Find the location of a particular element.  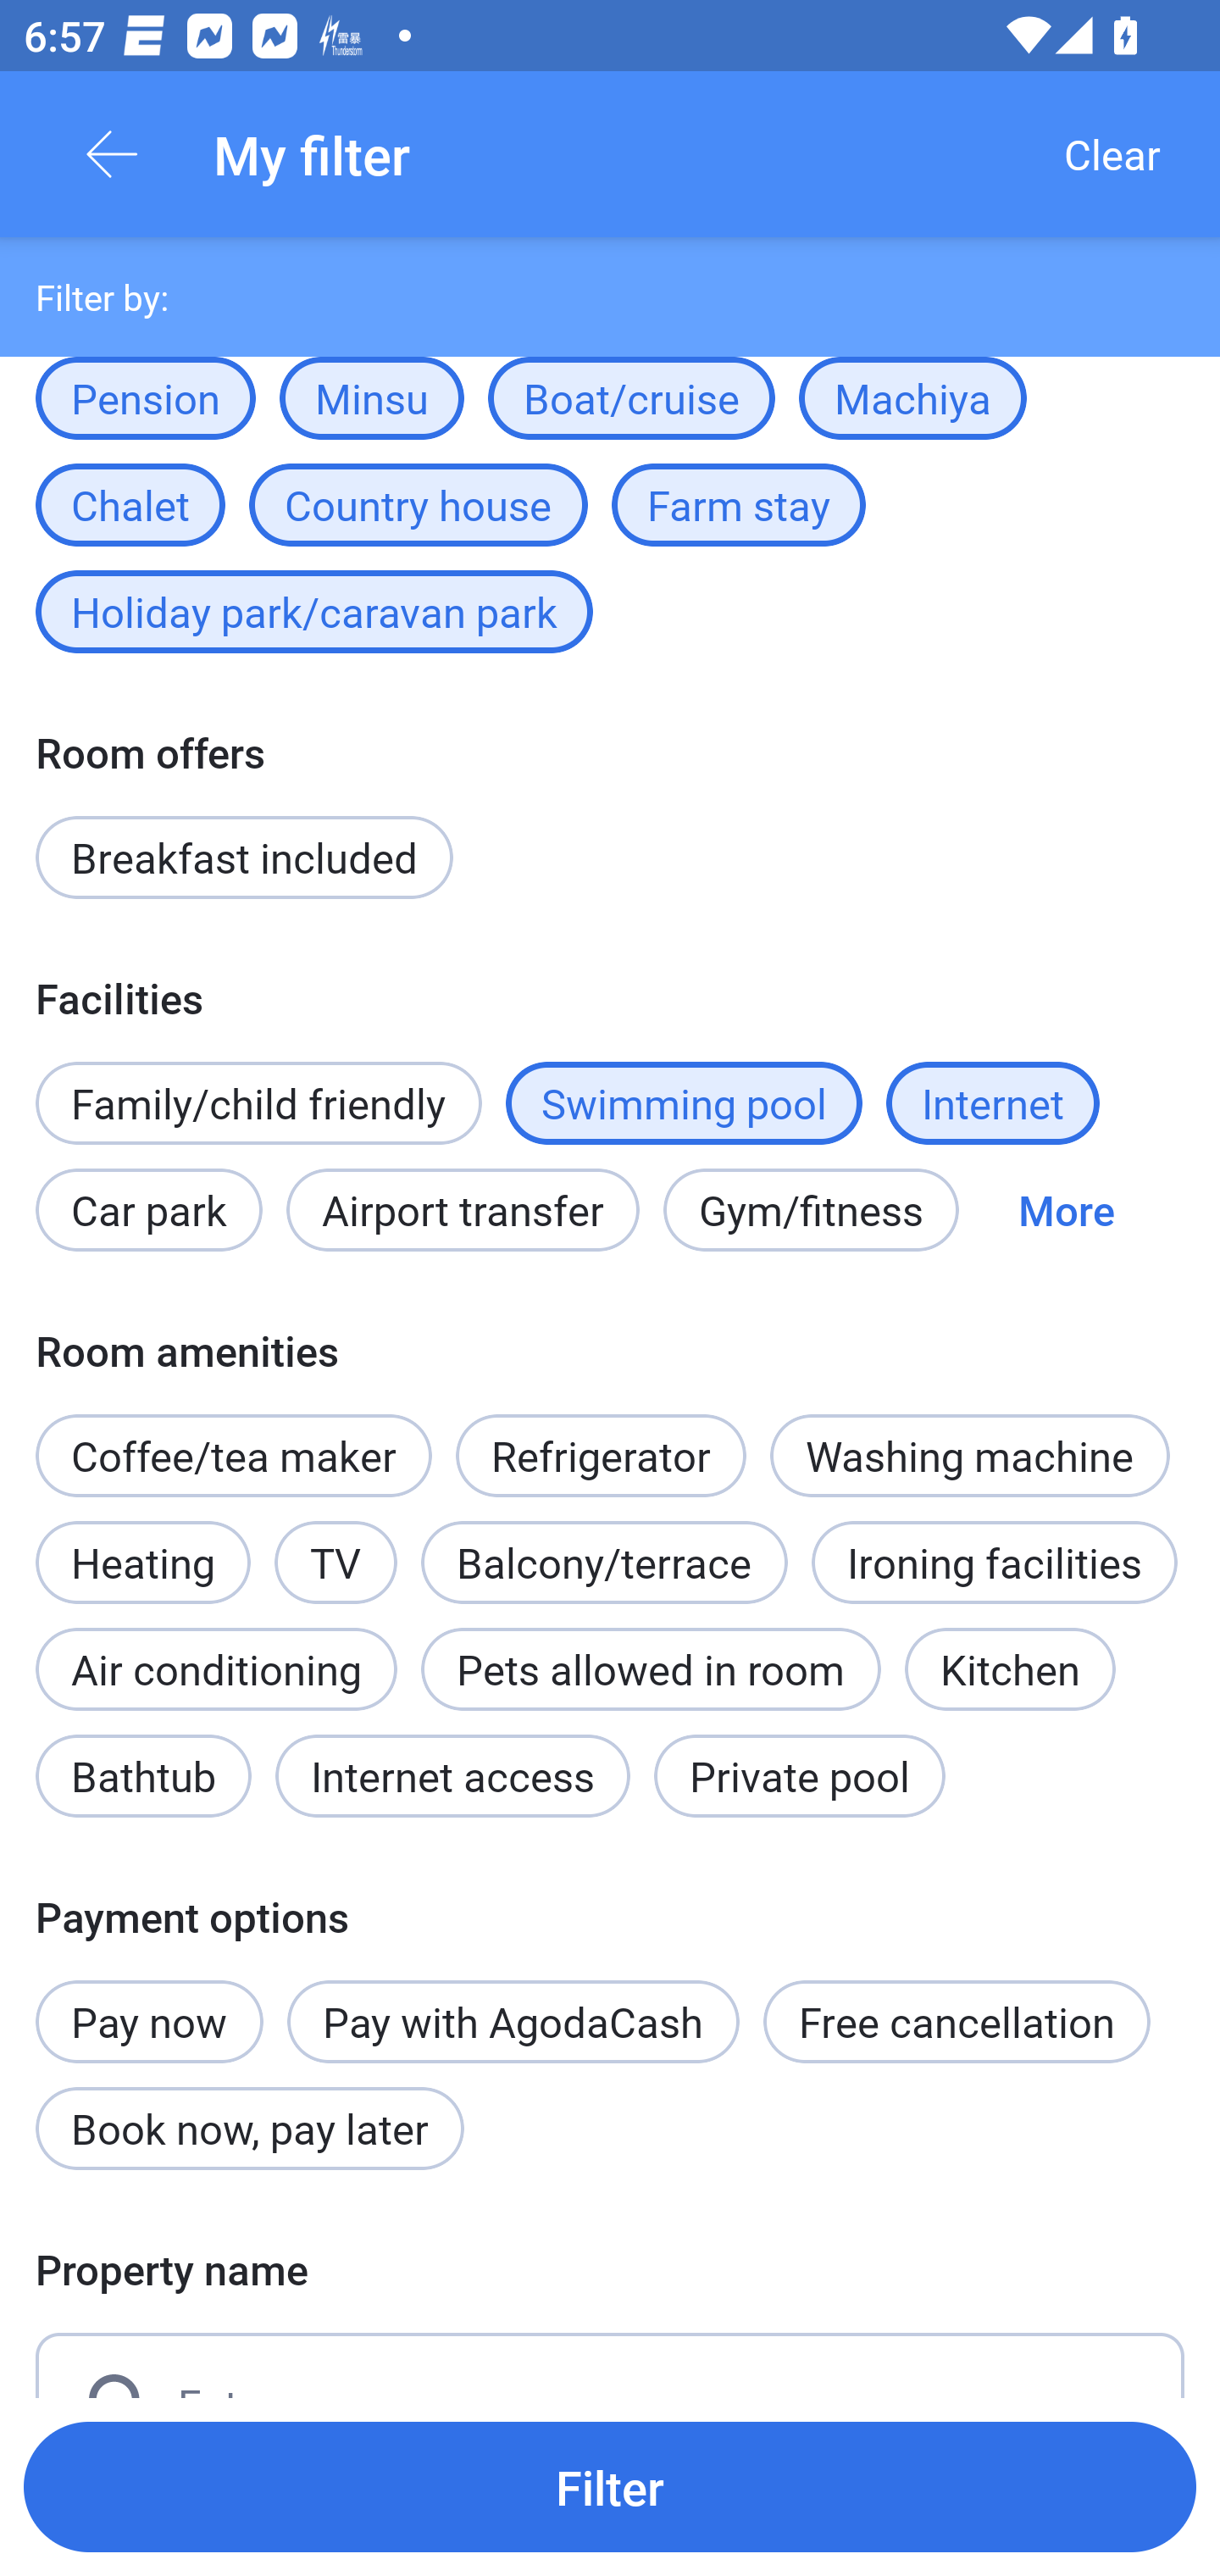

Coffee/tea maker is located at coordinates (233, 1456).